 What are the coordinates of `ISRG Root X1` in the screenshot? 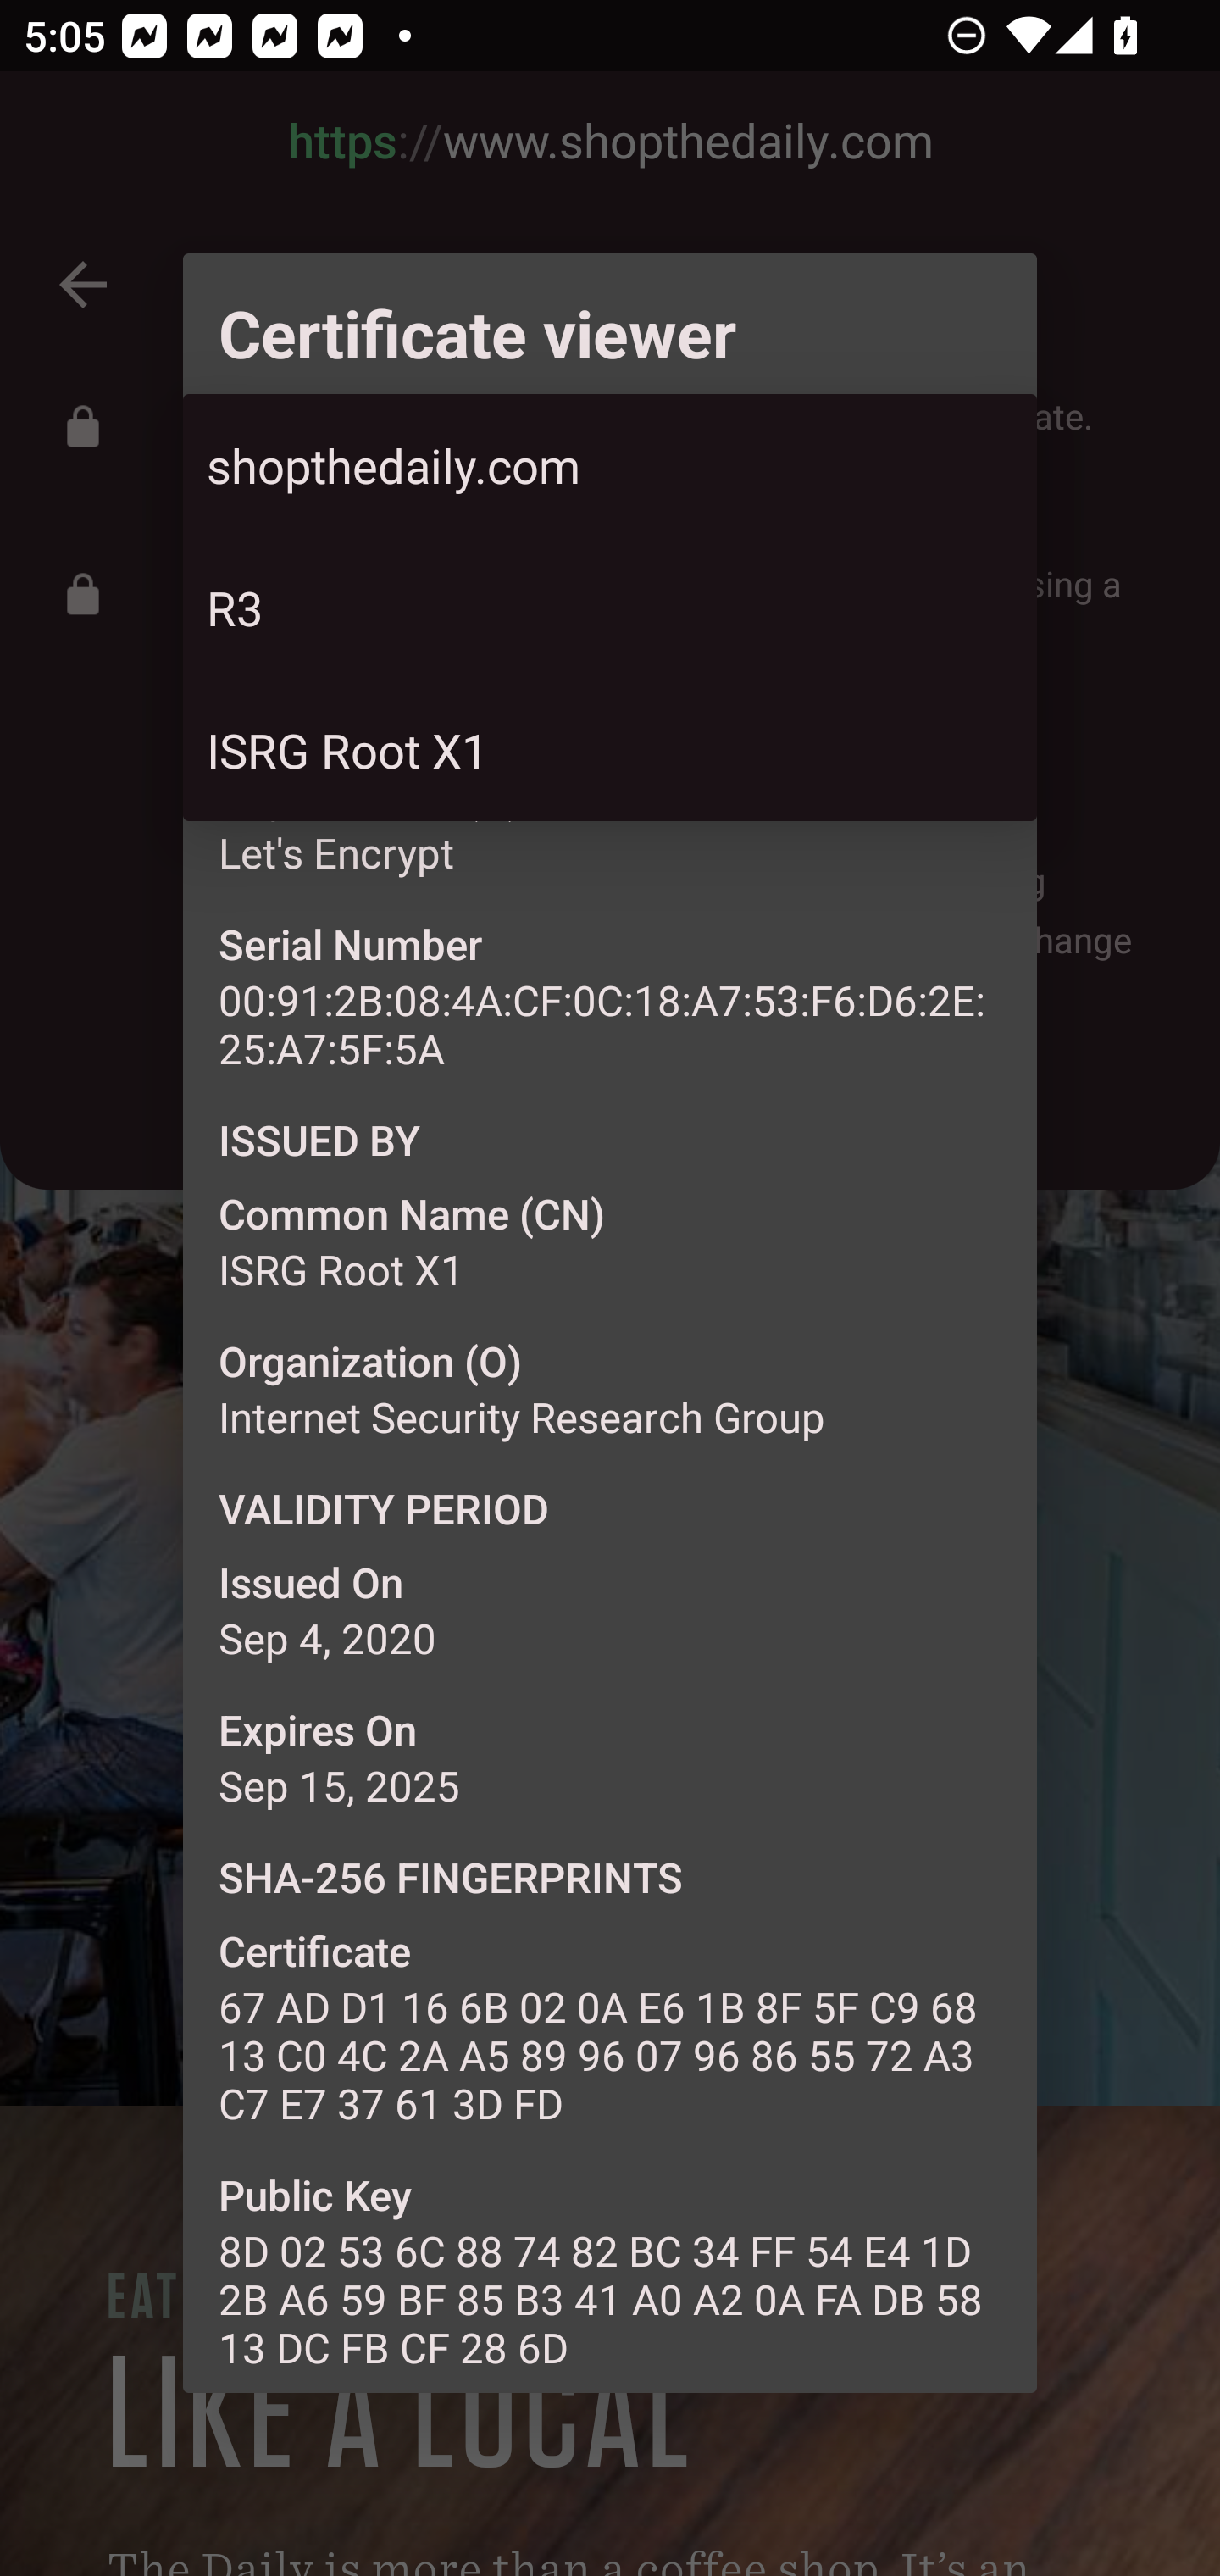 It's located at (610, 749).